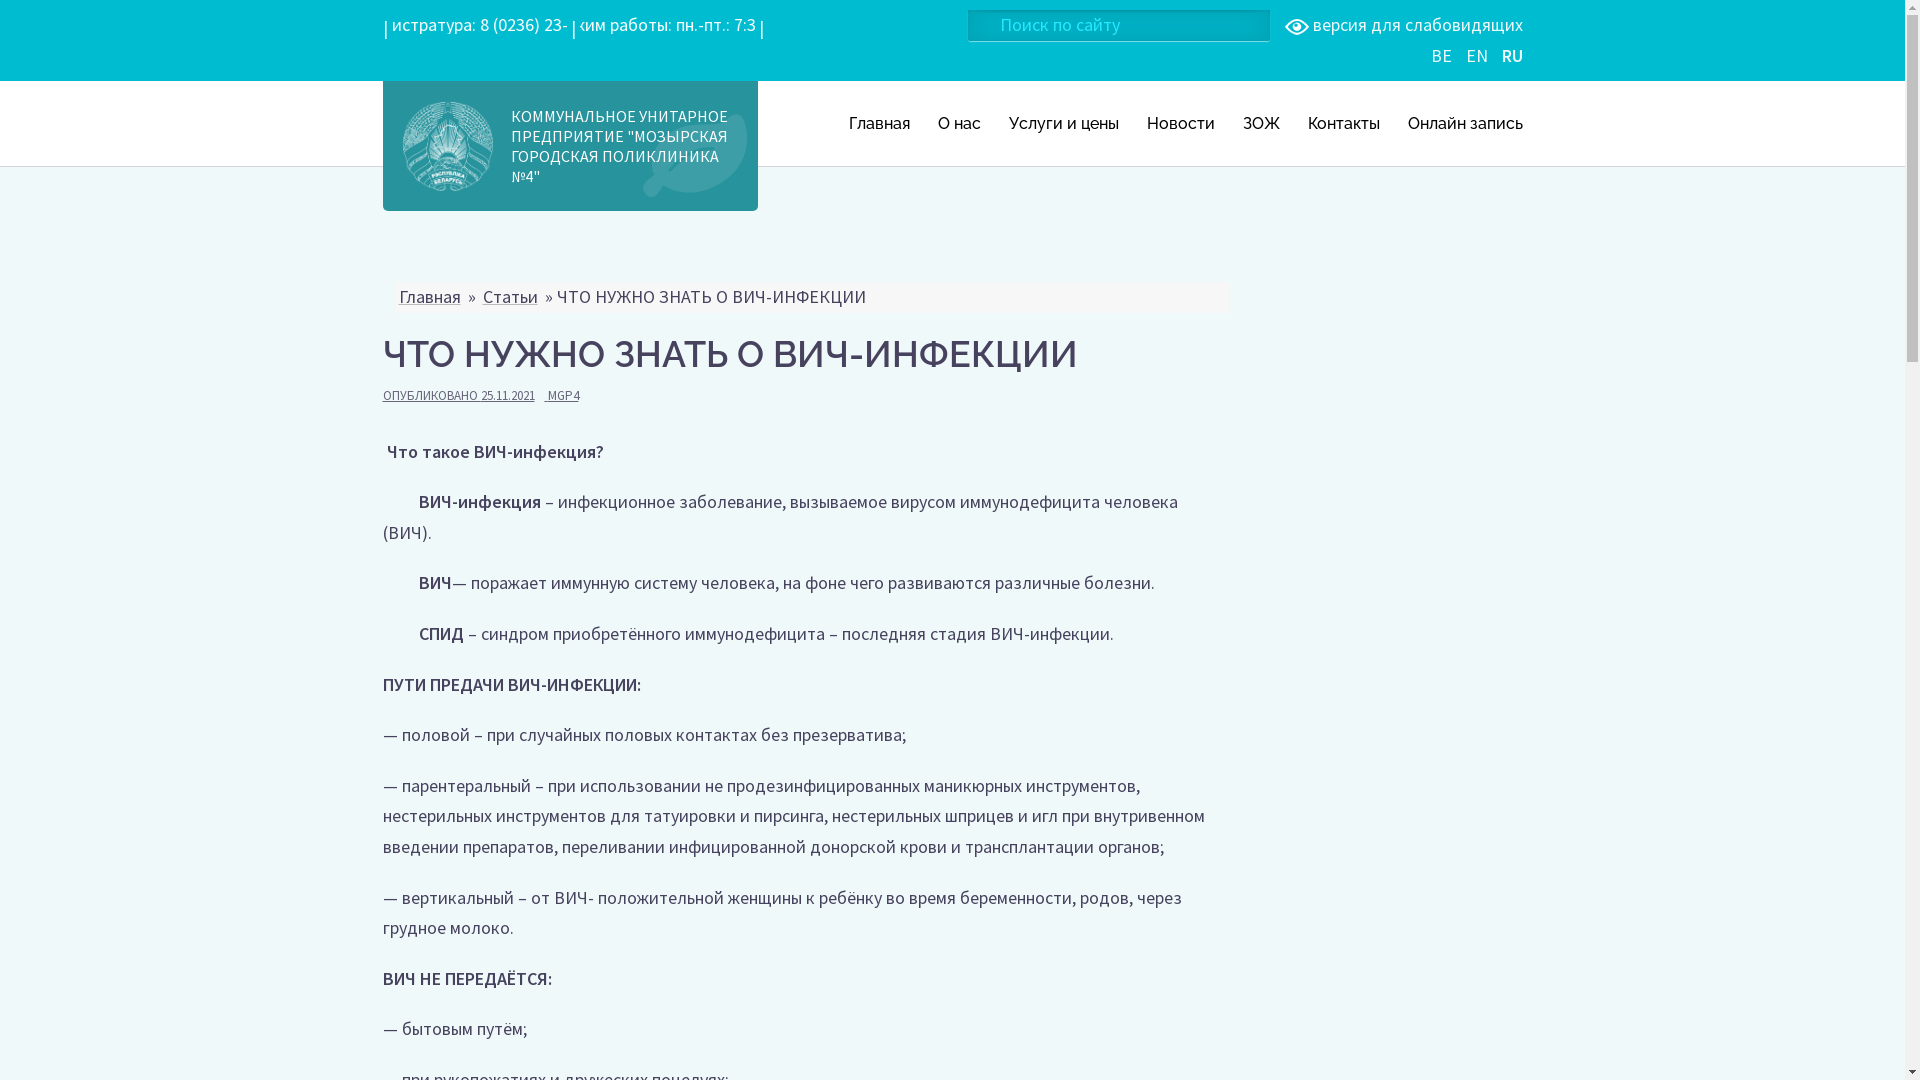 The image size is (1920, 1080). I want to click on 25.11.2021, so click(507, 396).